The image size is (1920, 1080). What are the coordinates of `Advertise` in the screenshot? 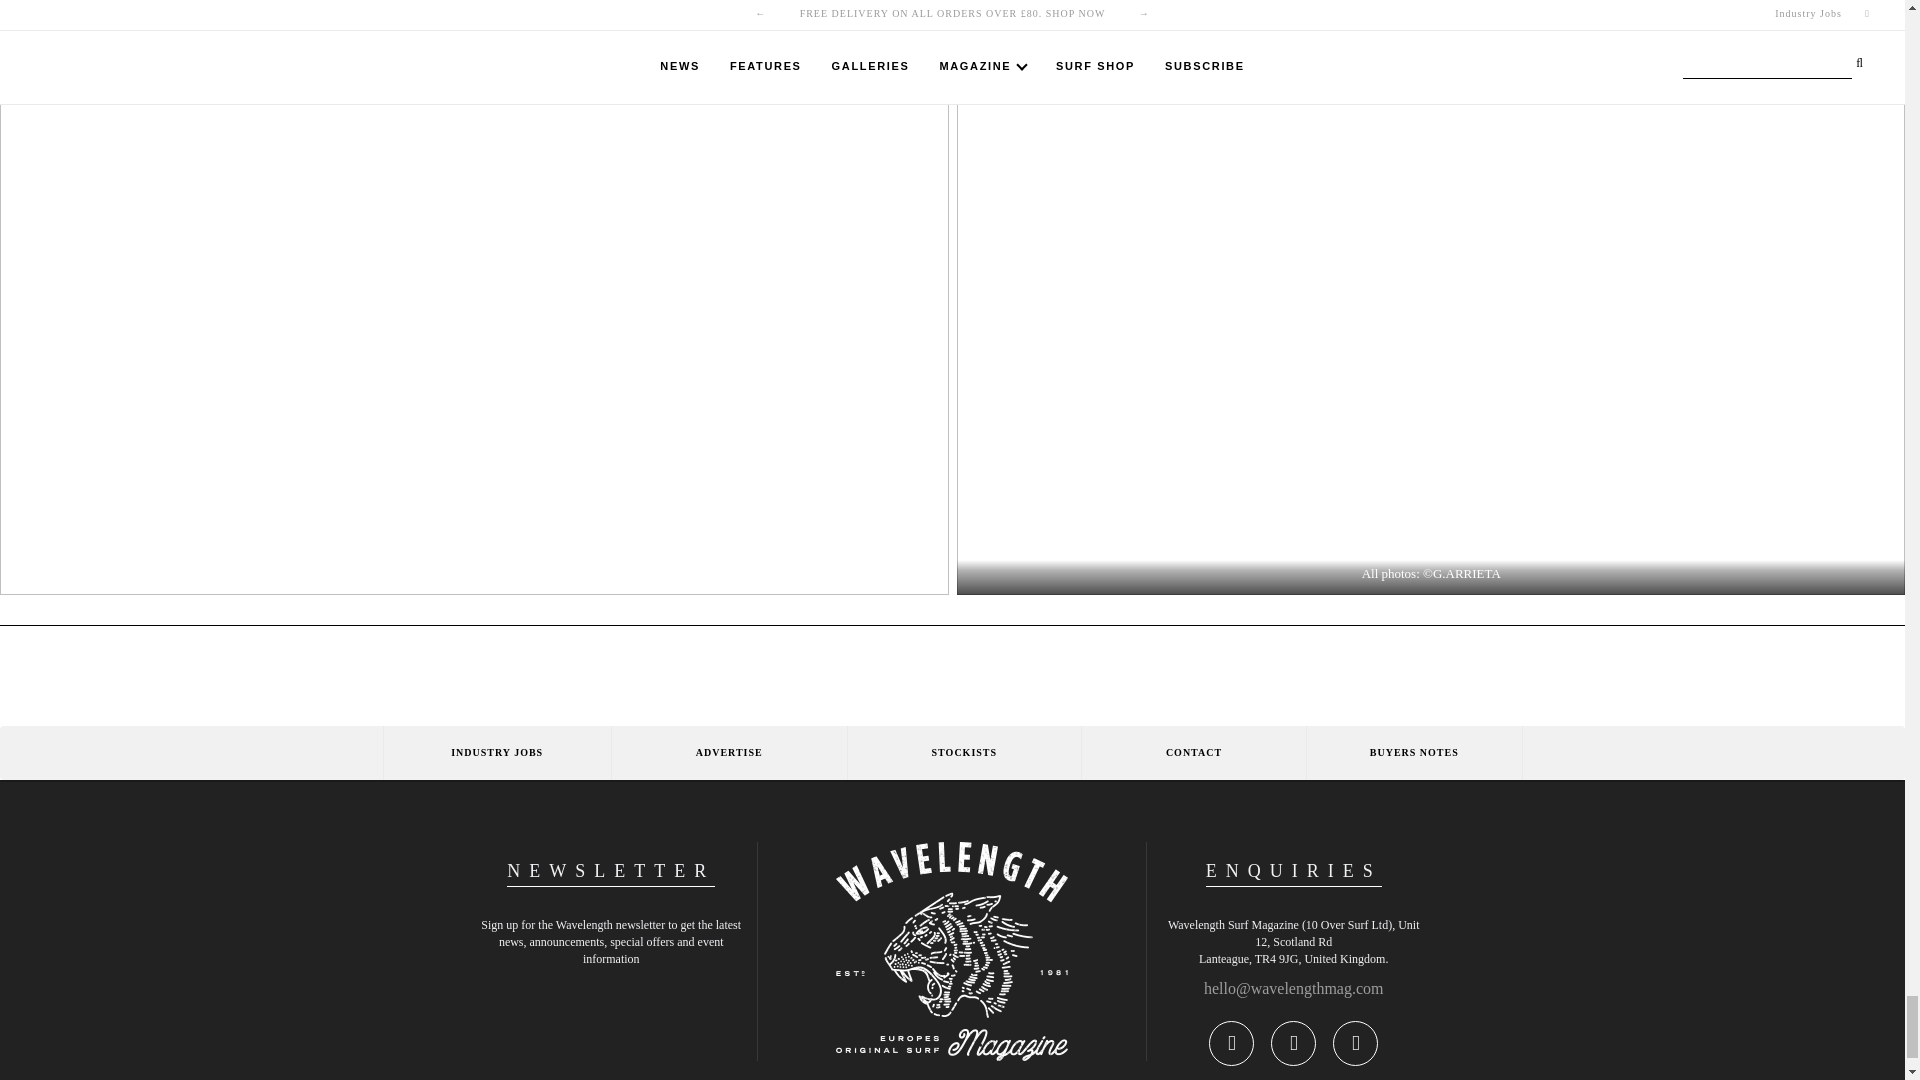 It's located at (728, 752).